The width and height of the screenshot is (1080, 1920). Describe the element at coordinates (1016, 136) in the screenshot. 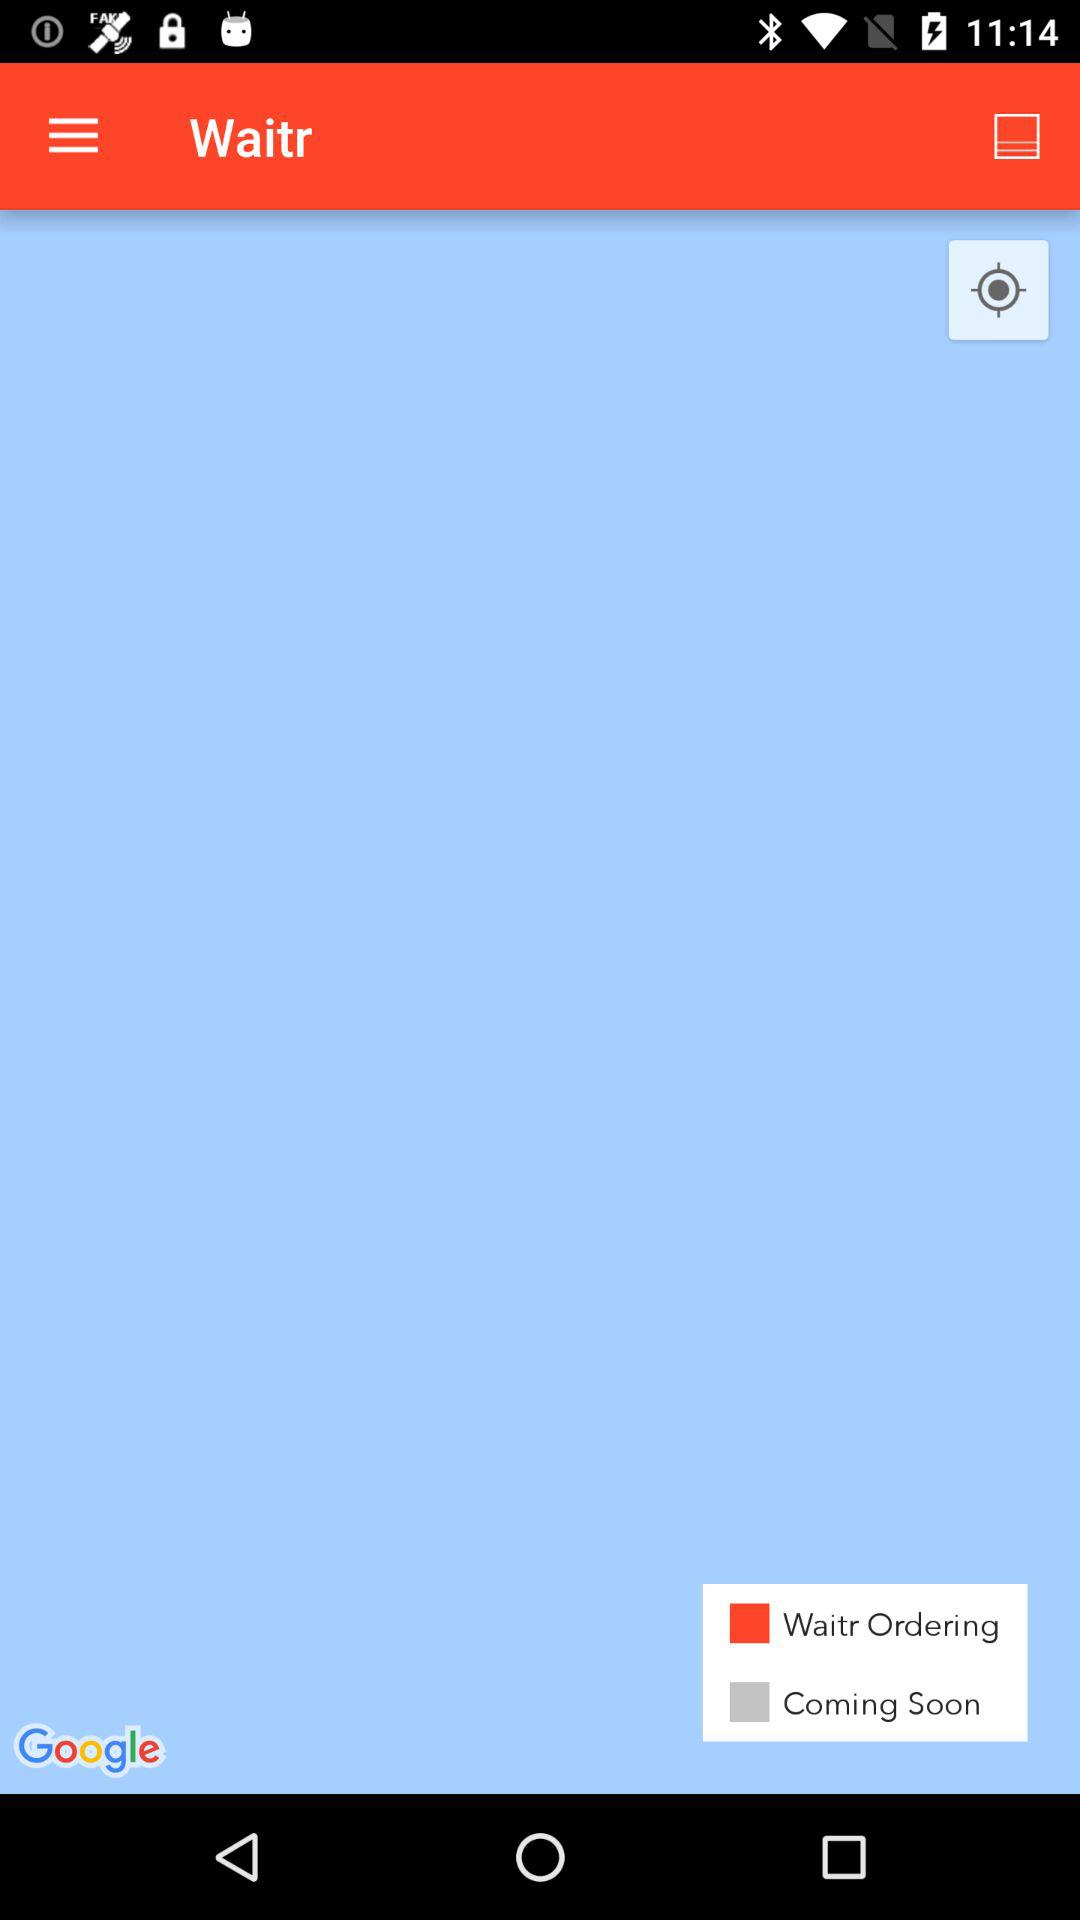

I see `press icon to the right of the waitr` at that location.